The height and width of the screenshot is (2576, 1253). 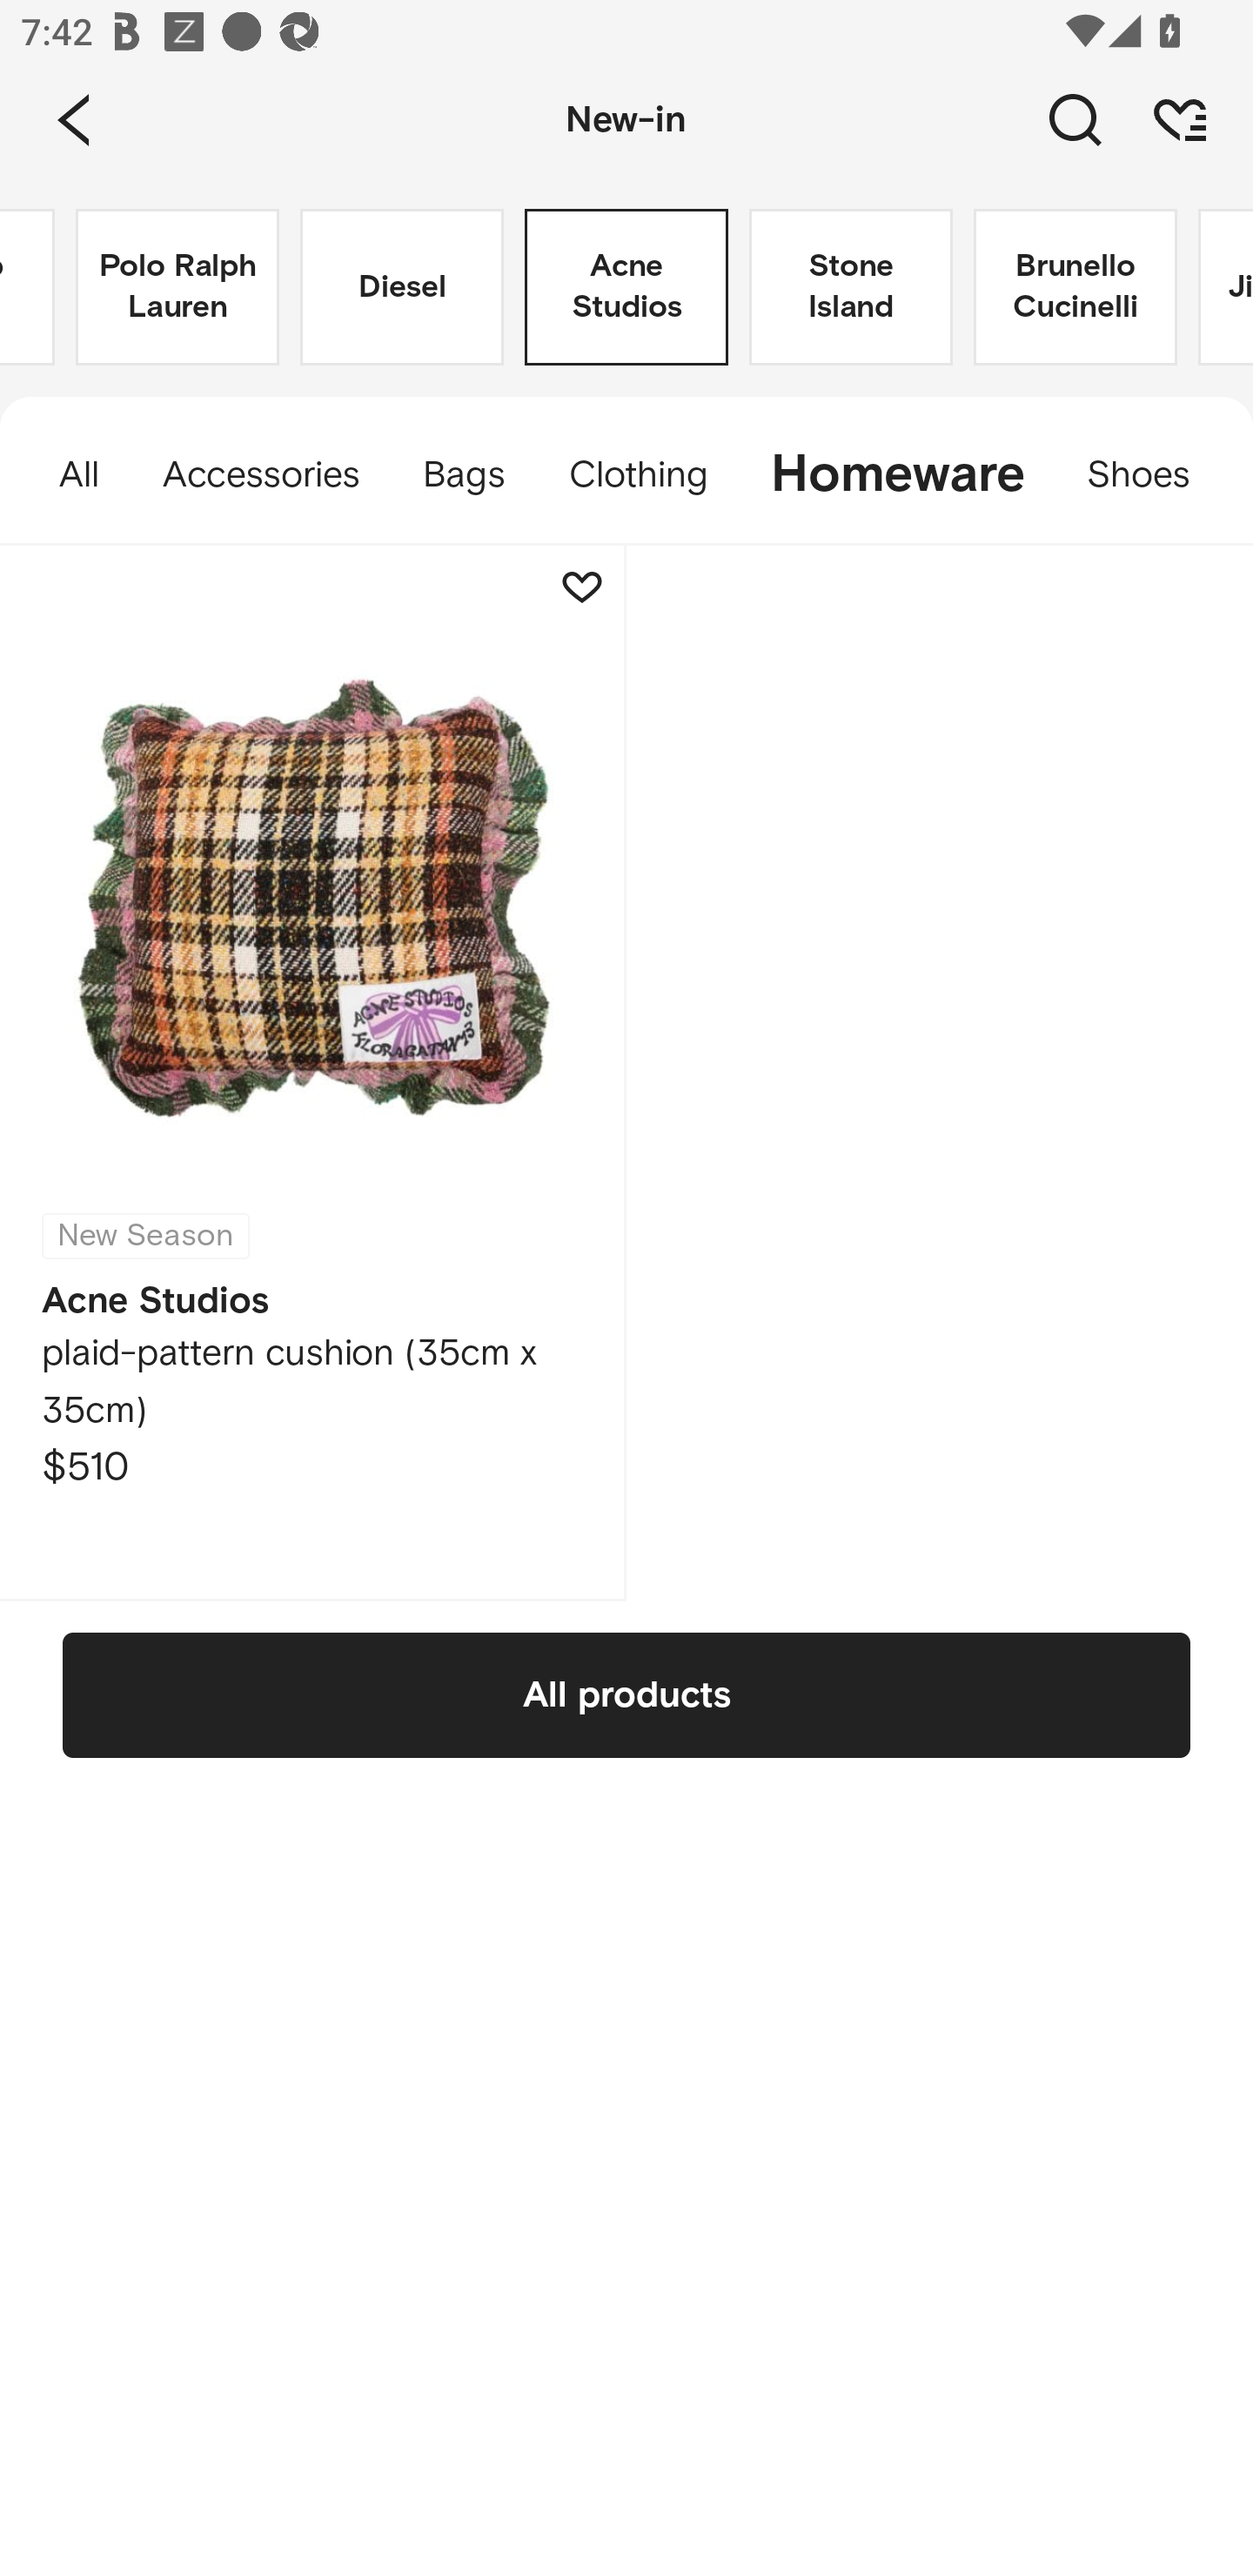 What do you see at coordinates (896, 475) in the screenshot?
I see `Homeware` at bounding box center [896, 475].